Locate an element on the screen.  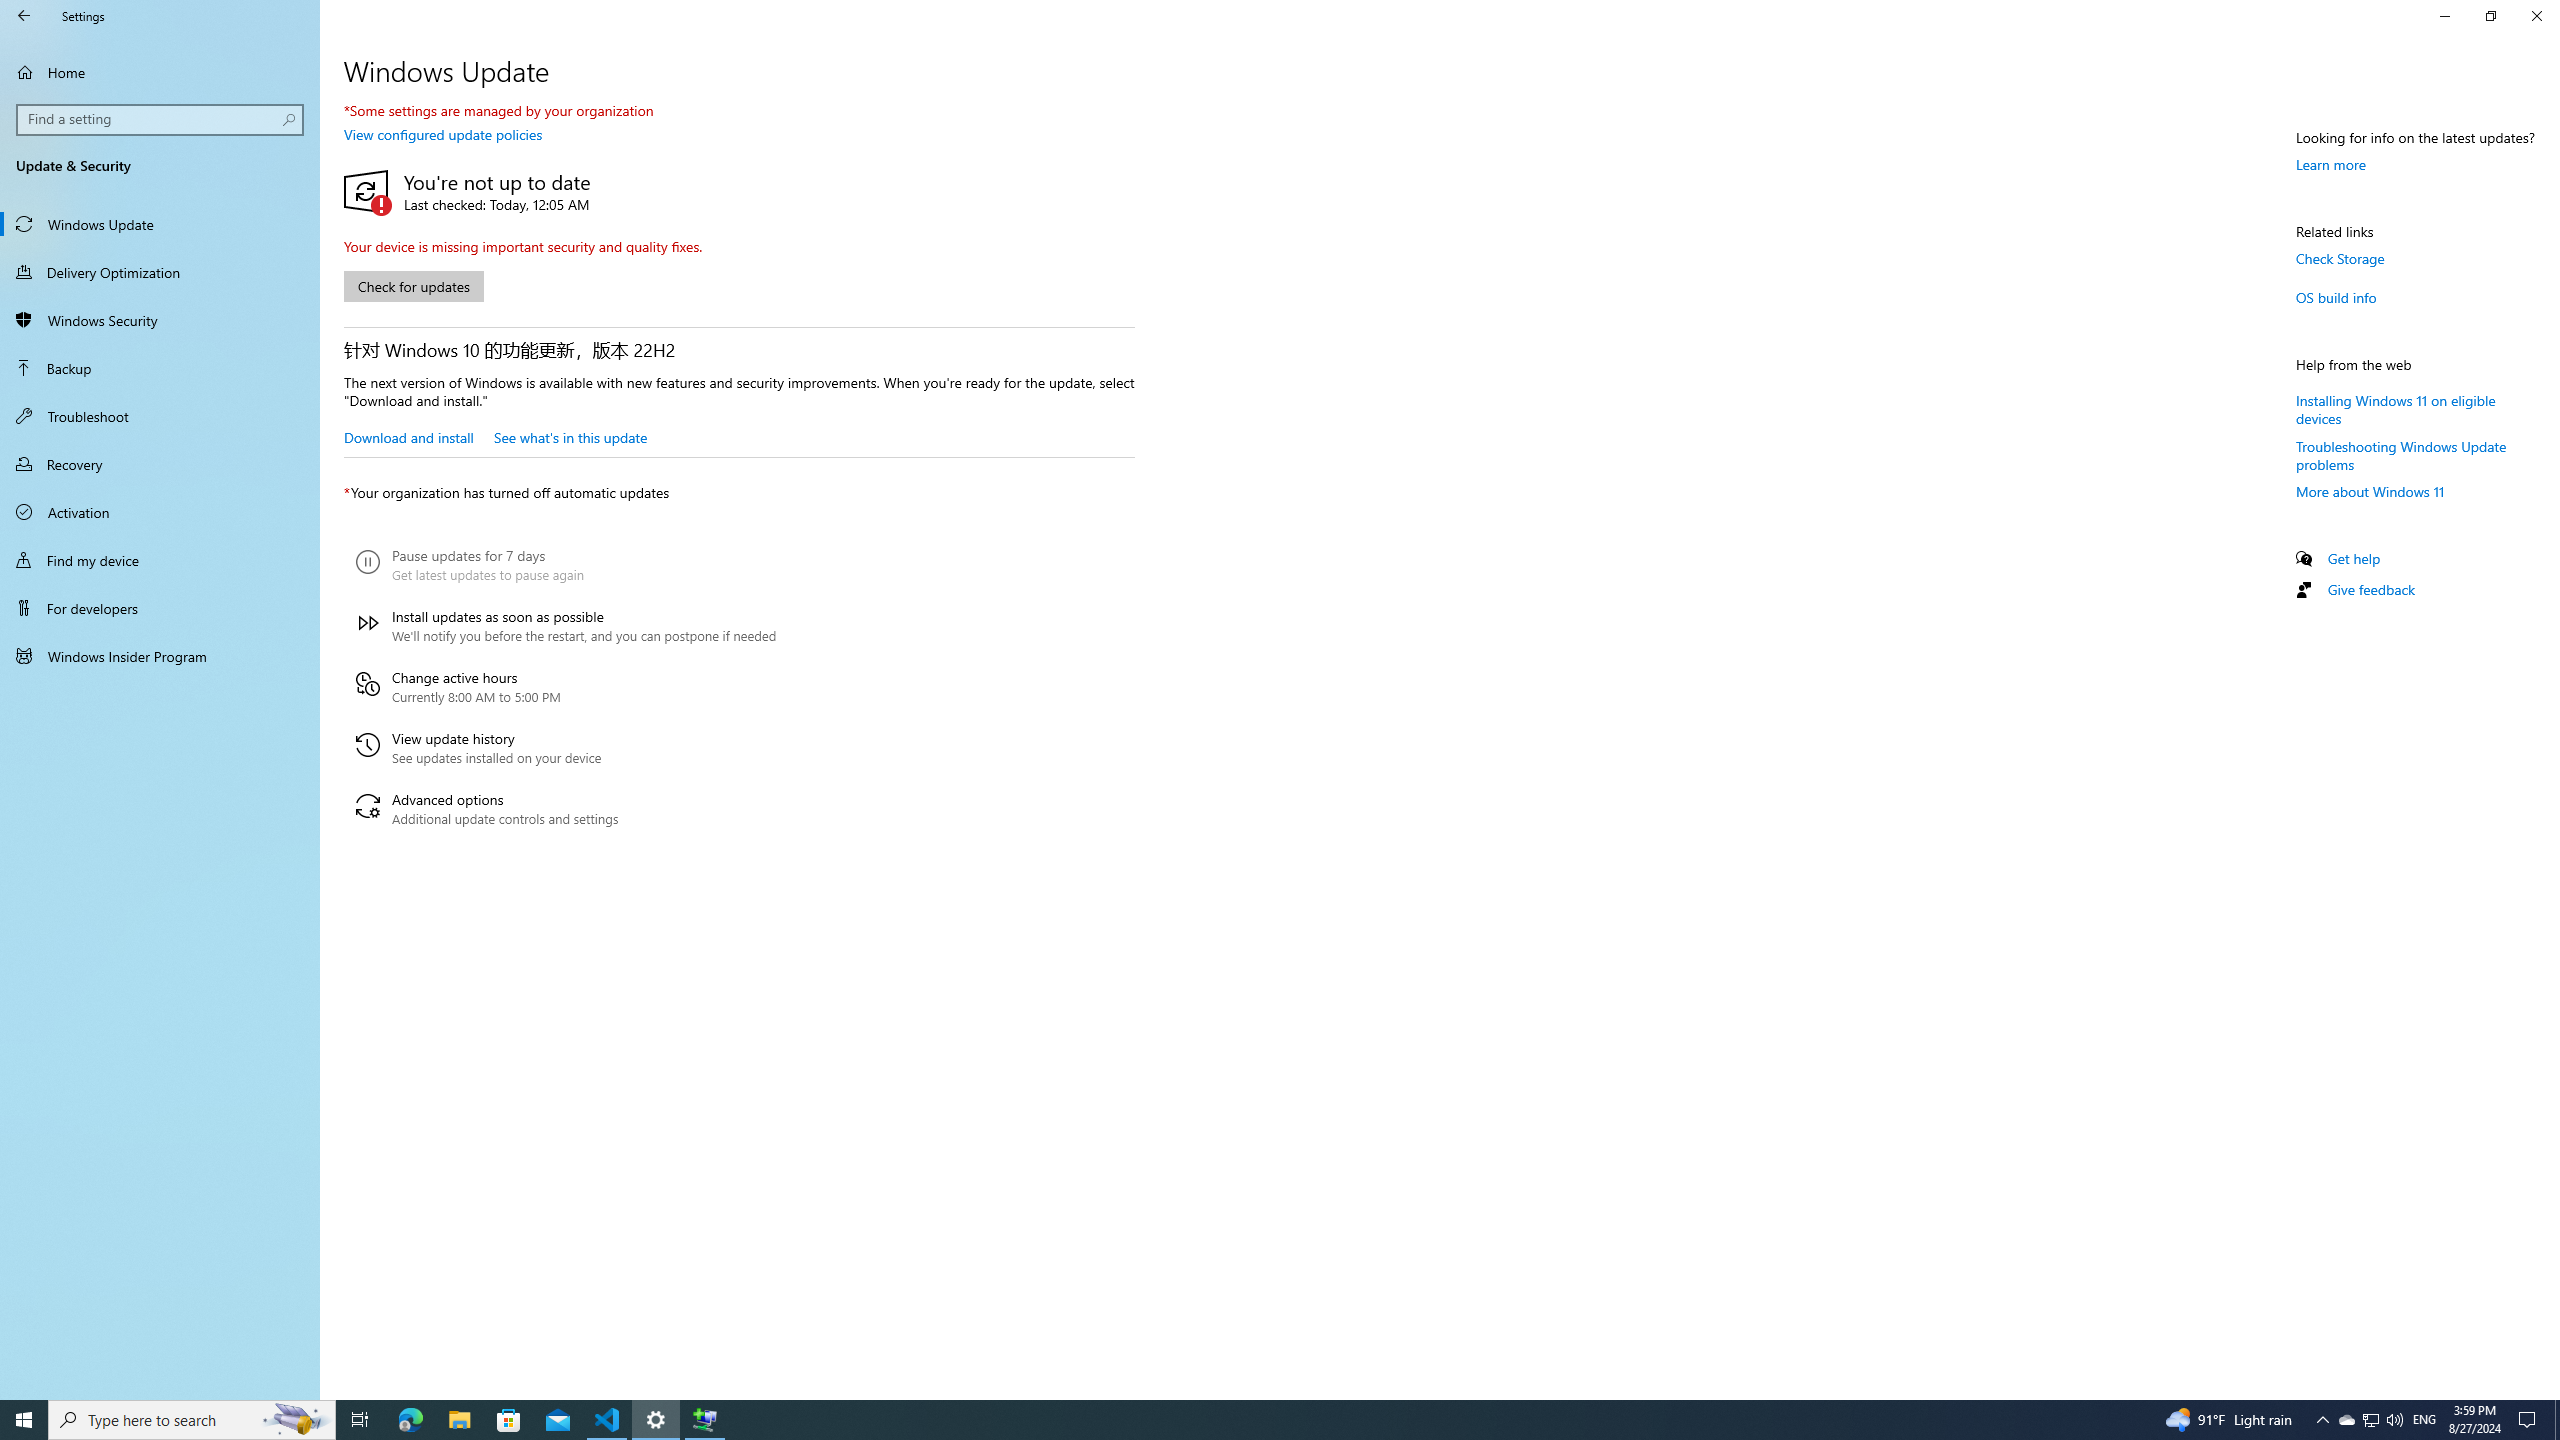
Download and install is located at coordinates (408, 436).